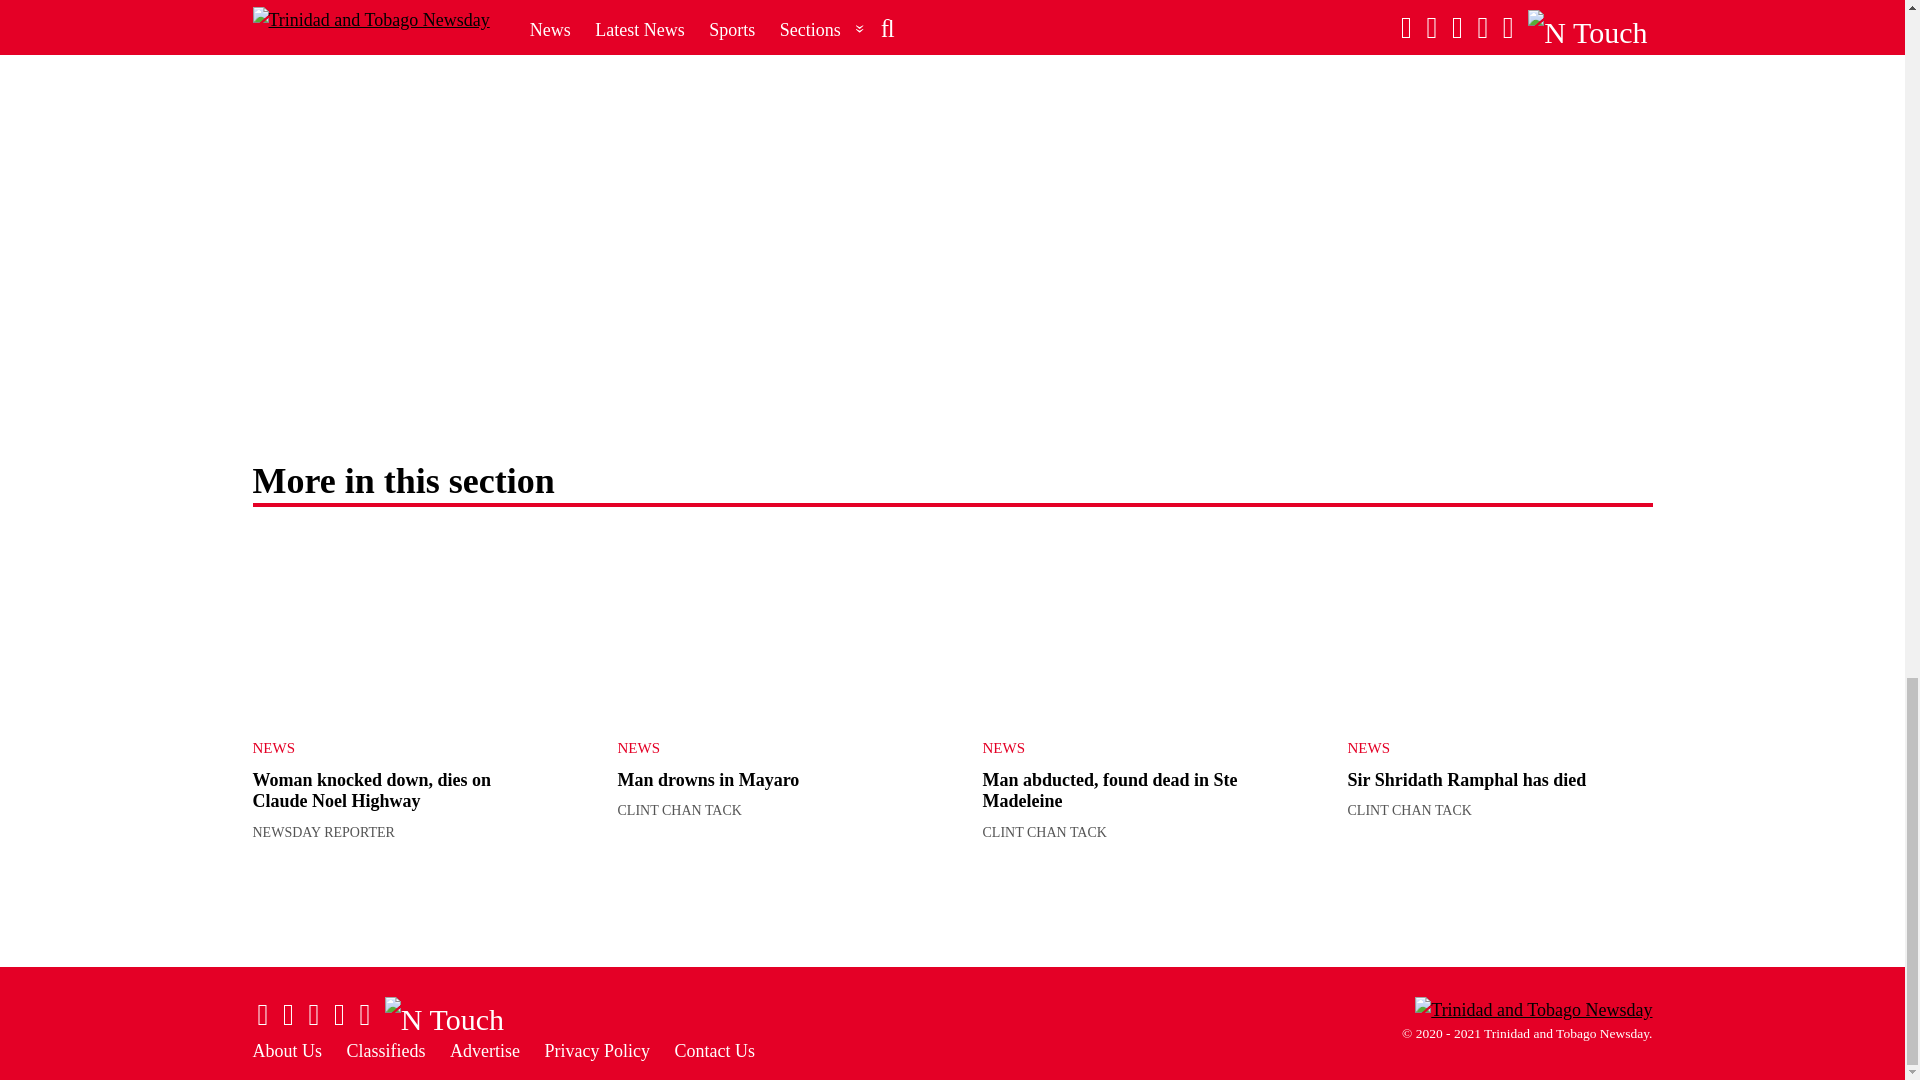 The height and width of the screenshot is (1080, 1920). I want to click on Sir Shridath Ramphal has died, so click(1500, 626).